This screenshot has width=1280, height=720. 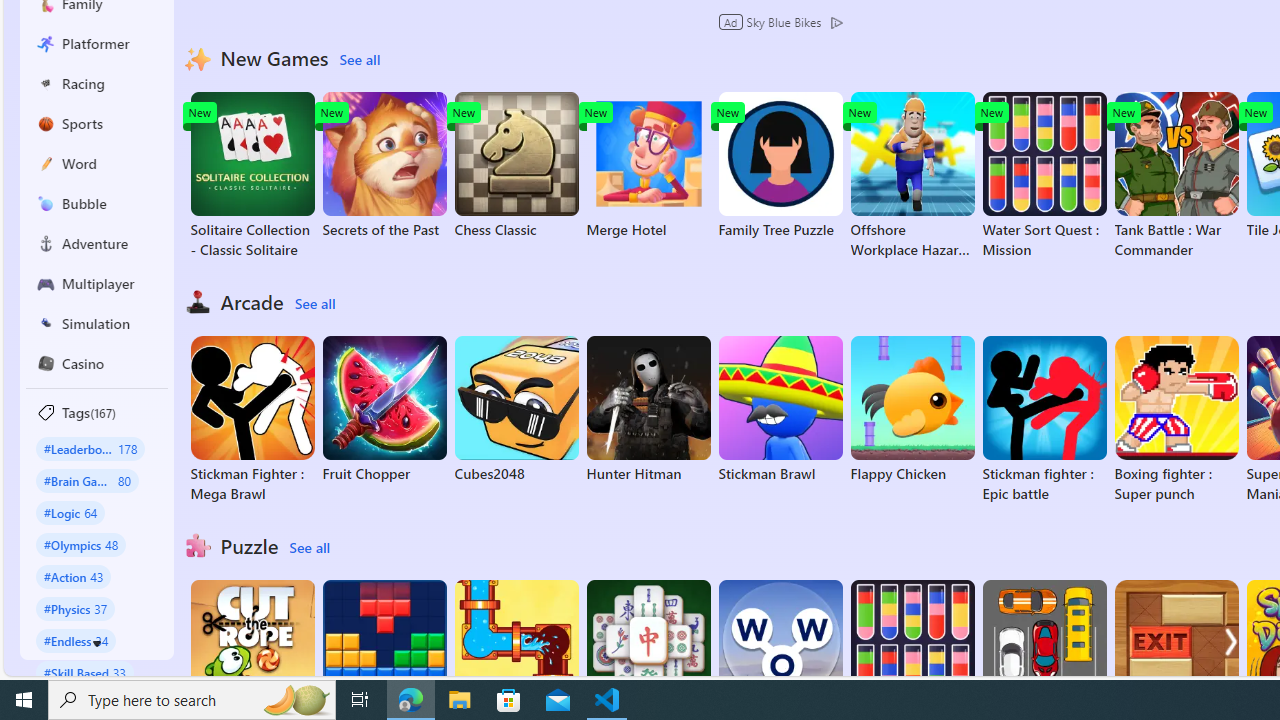 What do you see at coordinates (80, 544) in the screenshot?
I see `#Olympics 48` at bounding box center [80, 544].